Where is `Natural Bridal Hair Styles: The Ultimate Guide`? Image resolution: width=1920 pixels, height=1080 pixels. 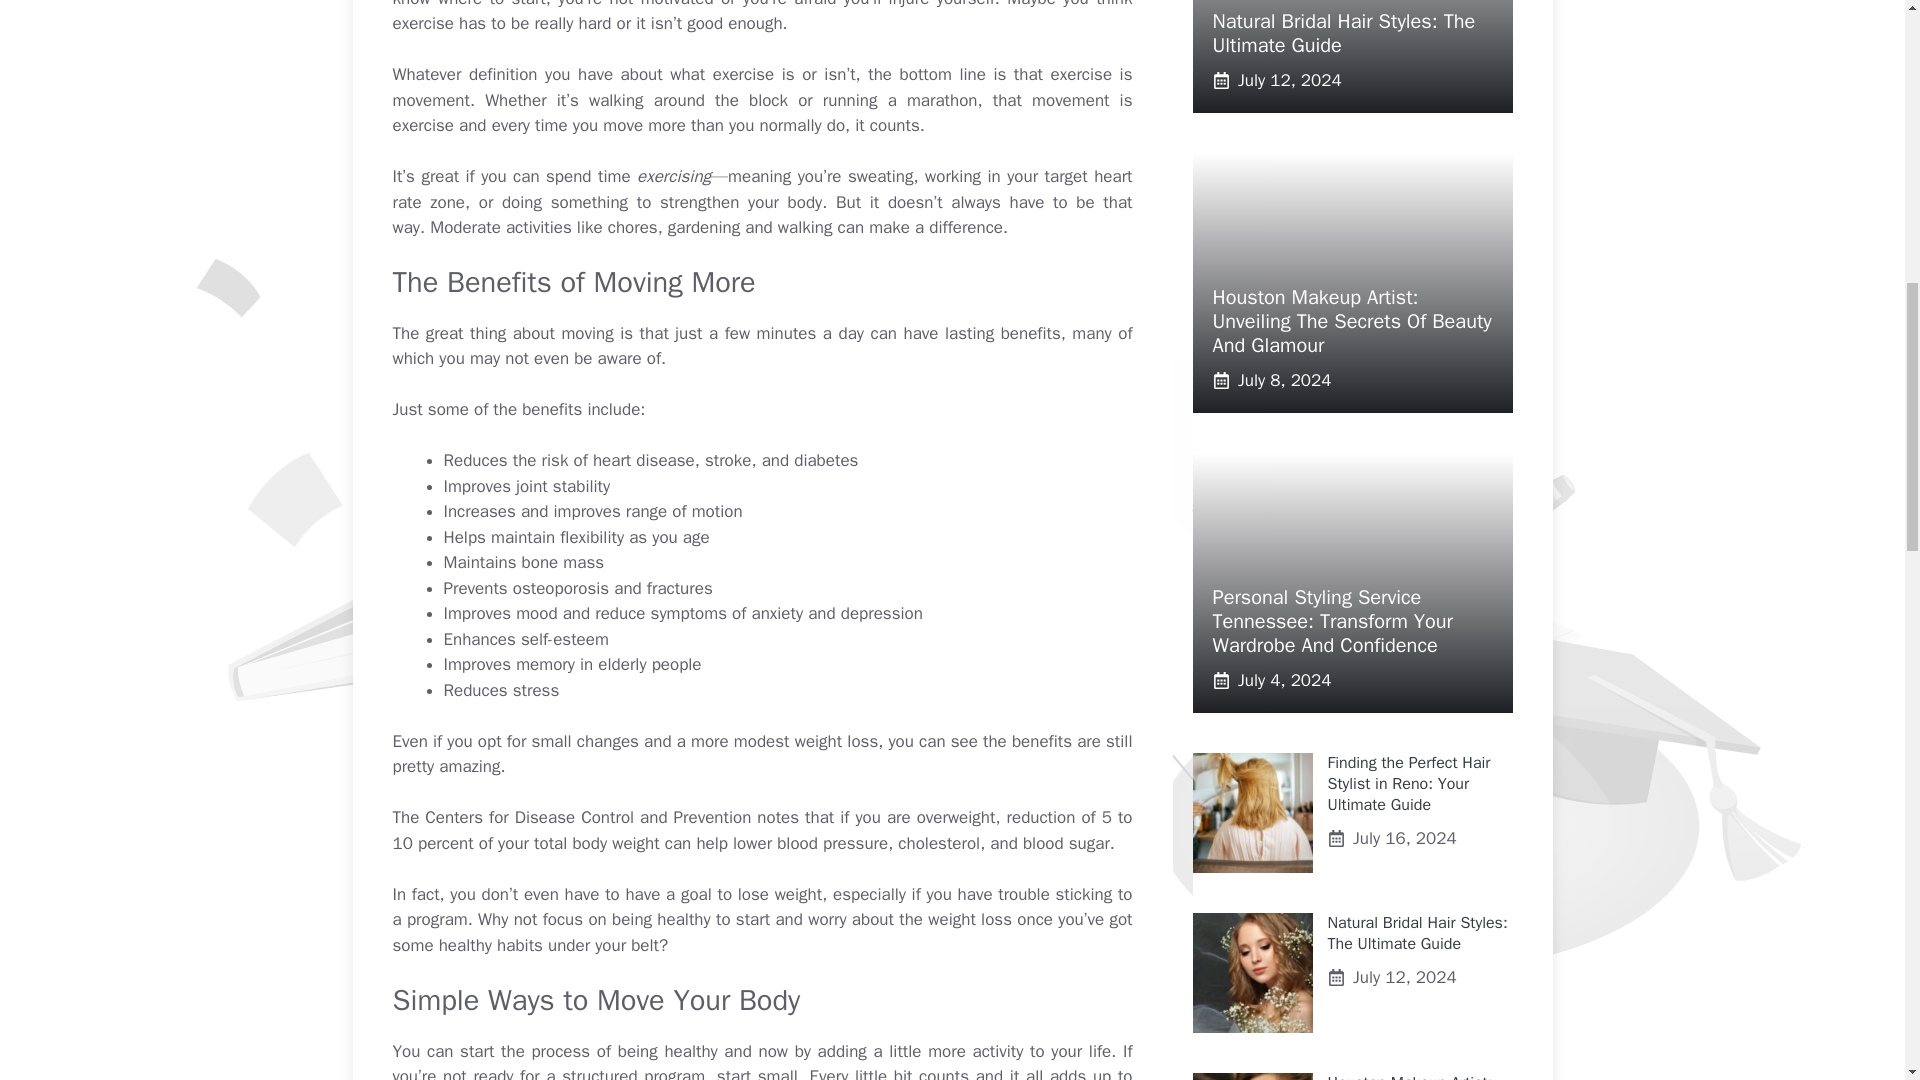 Natural Bridal Hair Styles: The Ultimate Guide is located at coordinates (1342, 33).